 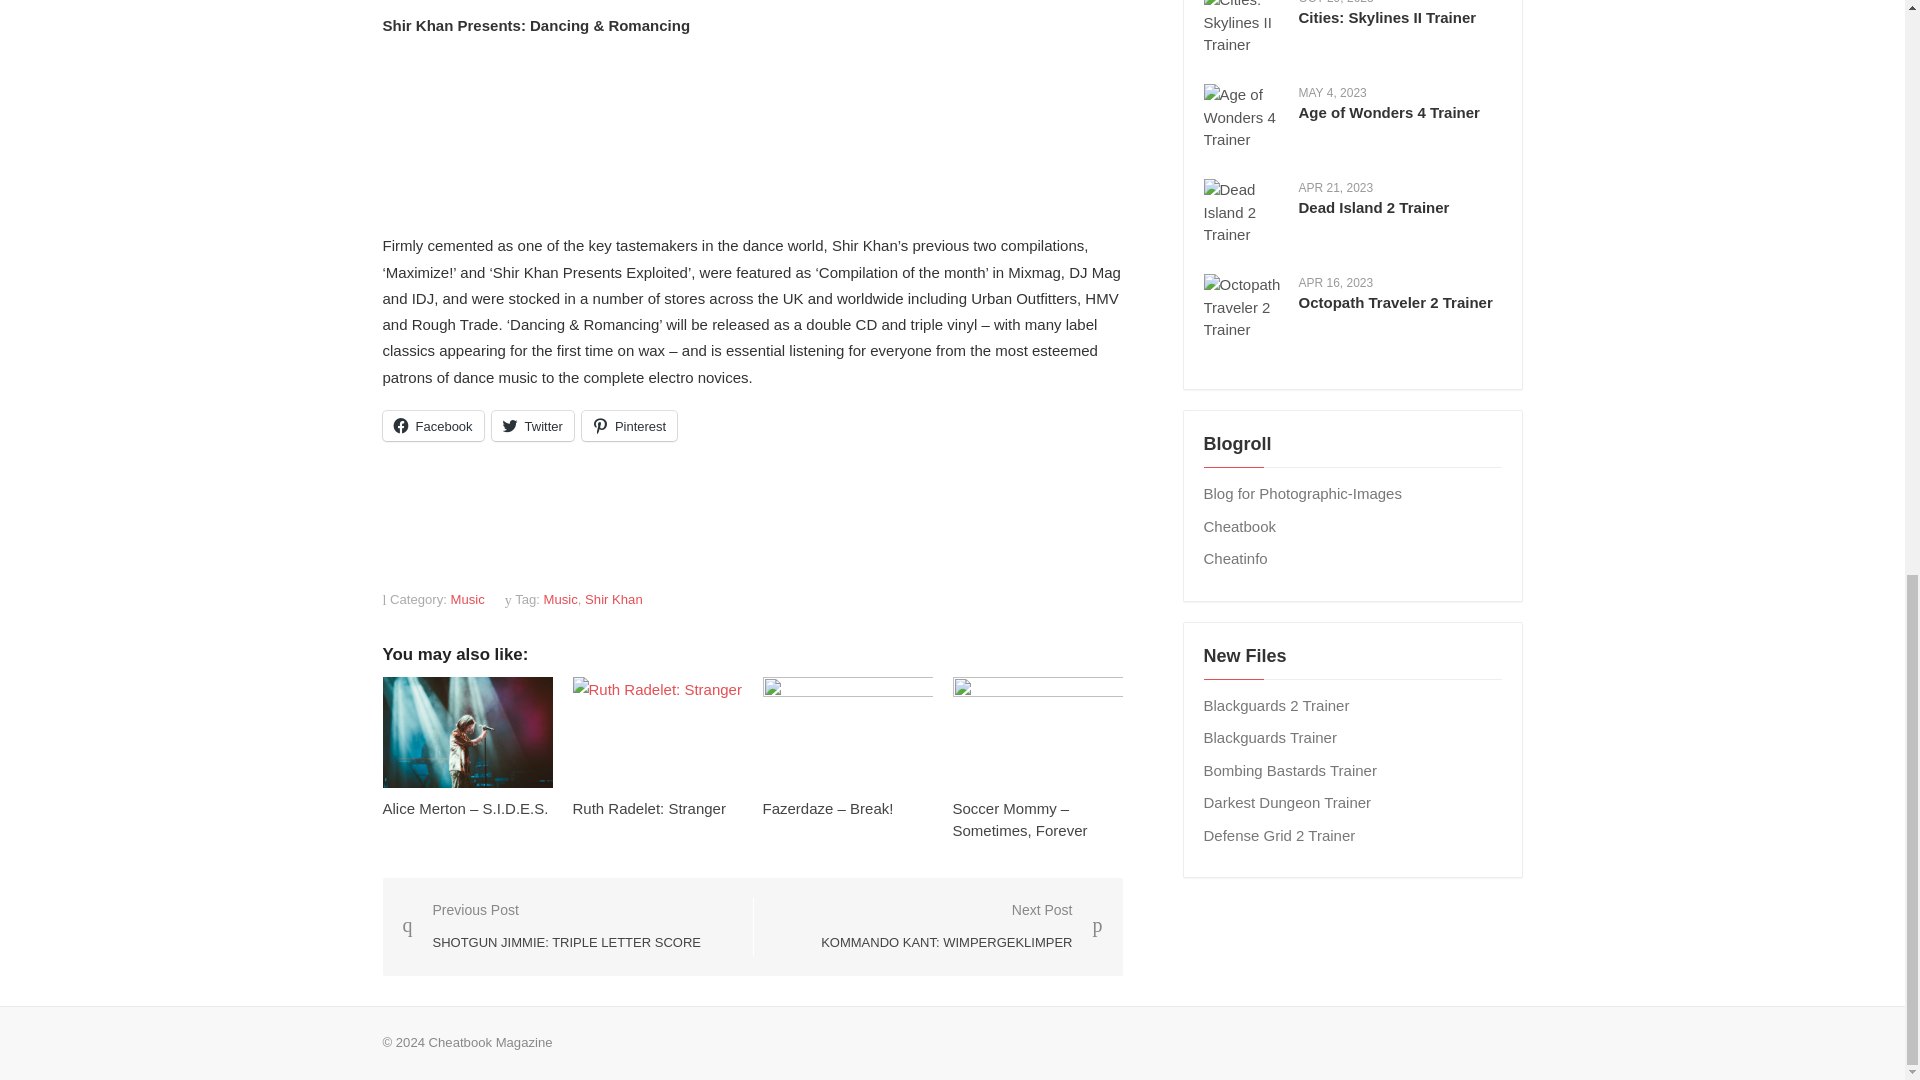 I want to click on Twitter, so click(x=629, y=426).